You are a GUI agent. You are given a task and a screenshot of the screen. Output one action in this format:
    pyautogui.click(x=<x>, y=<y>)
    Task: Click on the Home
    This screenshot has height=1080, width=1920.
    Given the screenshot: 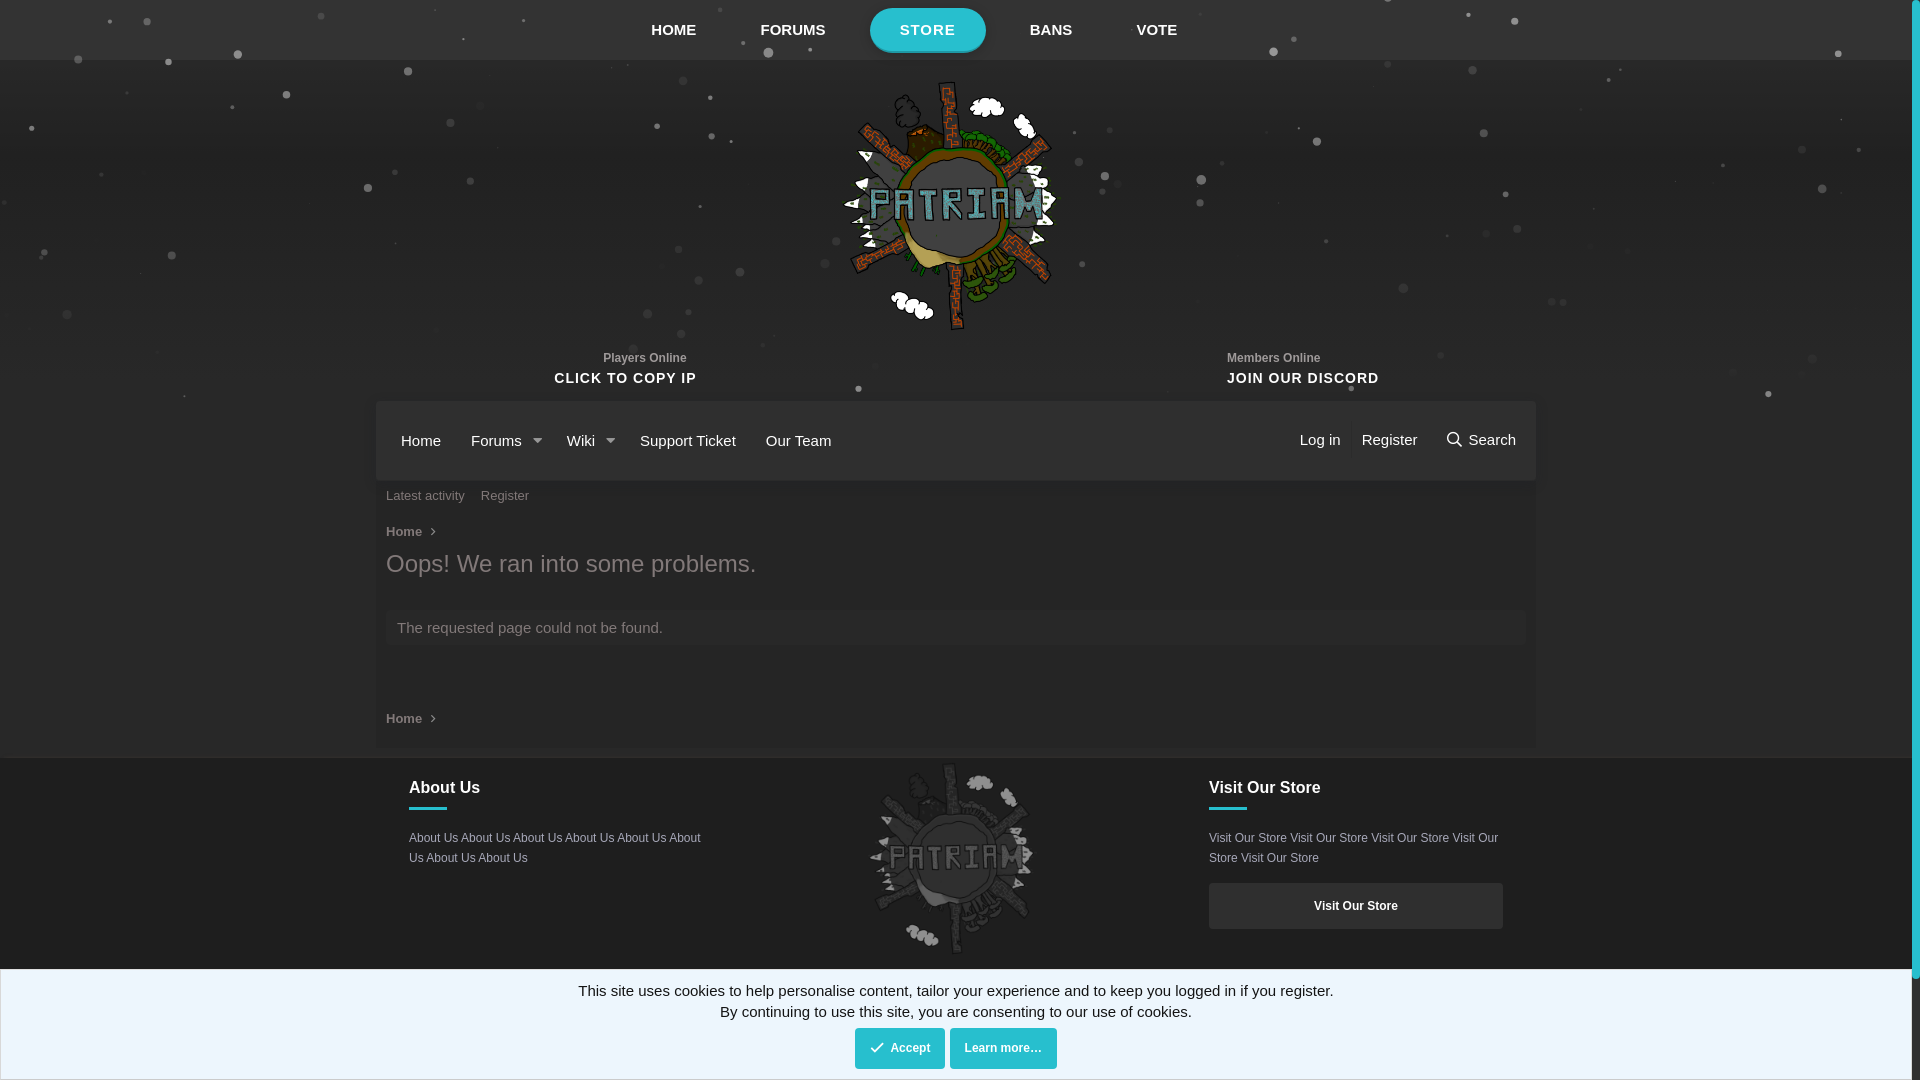 What is the action you would take?
    pyautogui.click(x=421, y=441)
    